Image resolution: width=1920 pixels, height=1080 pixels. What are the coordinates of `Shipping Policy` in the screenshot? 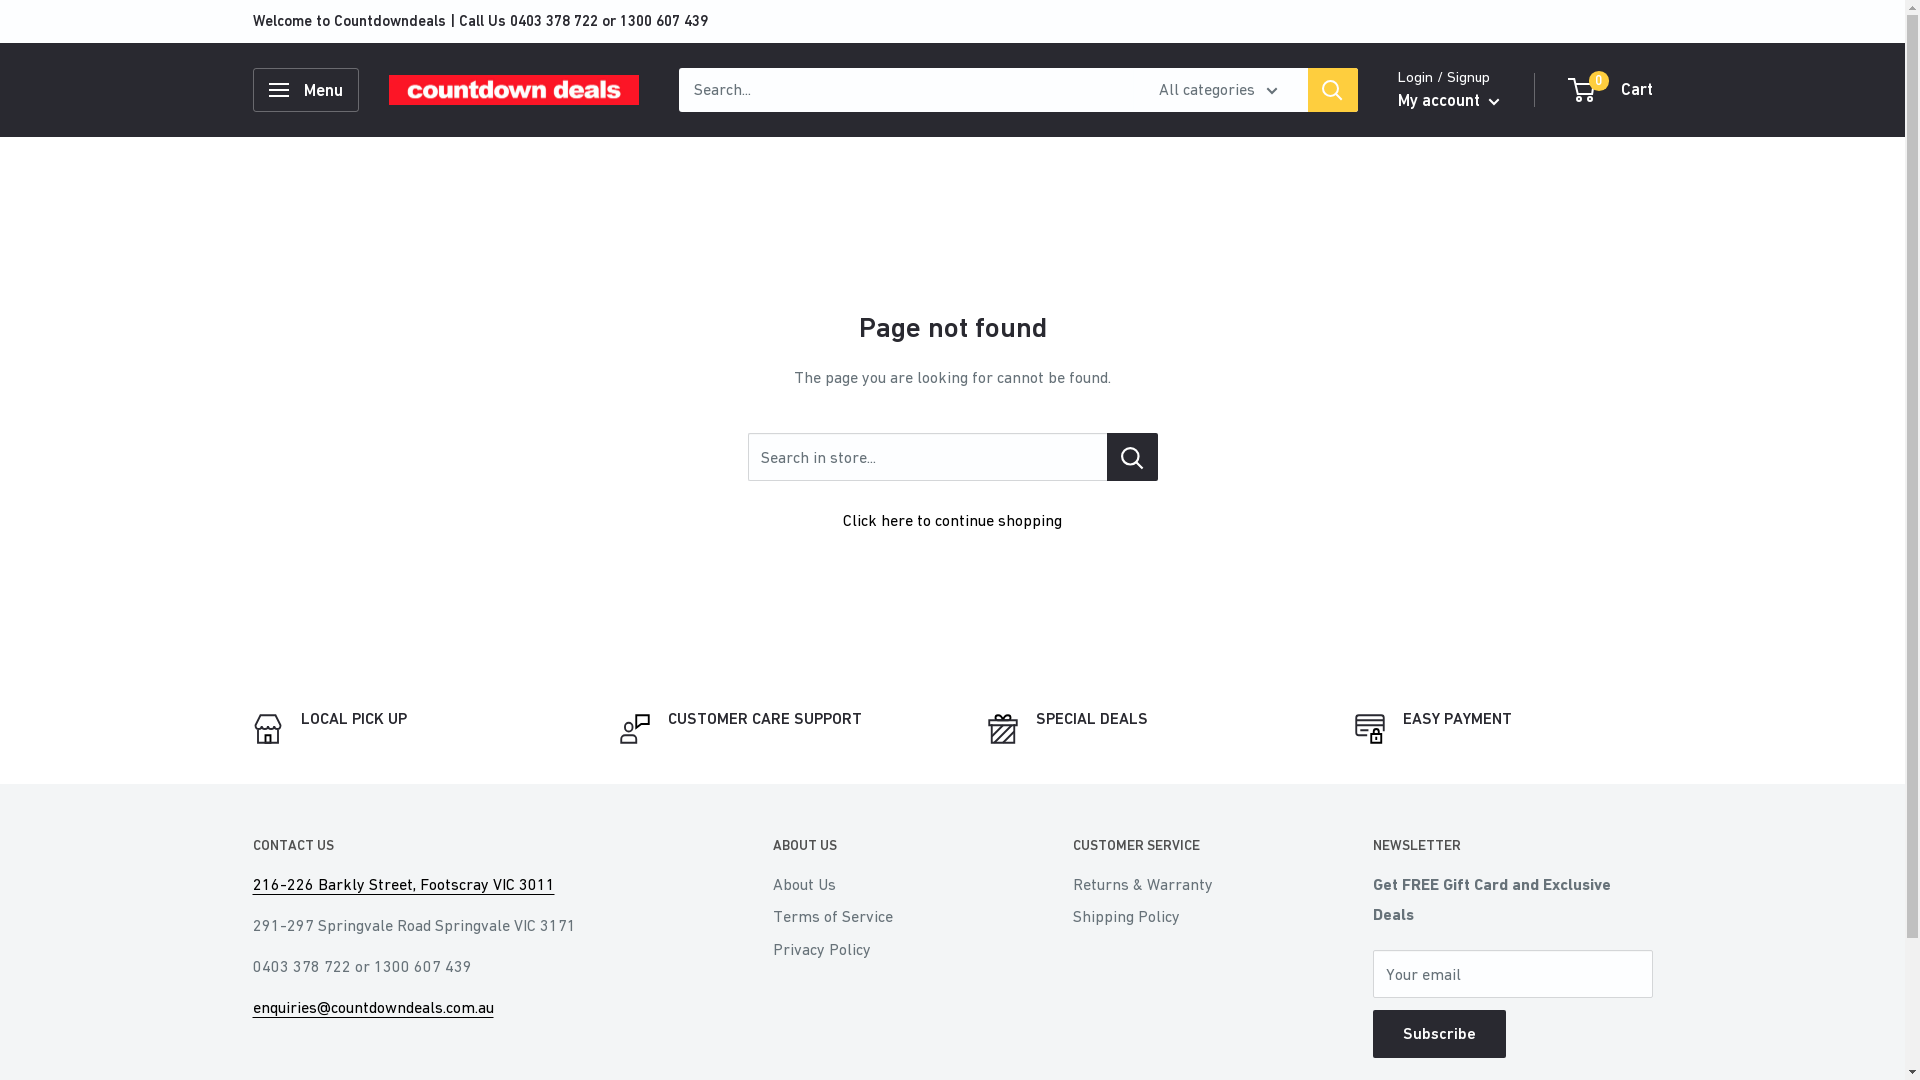 It's located at (1187, 916).